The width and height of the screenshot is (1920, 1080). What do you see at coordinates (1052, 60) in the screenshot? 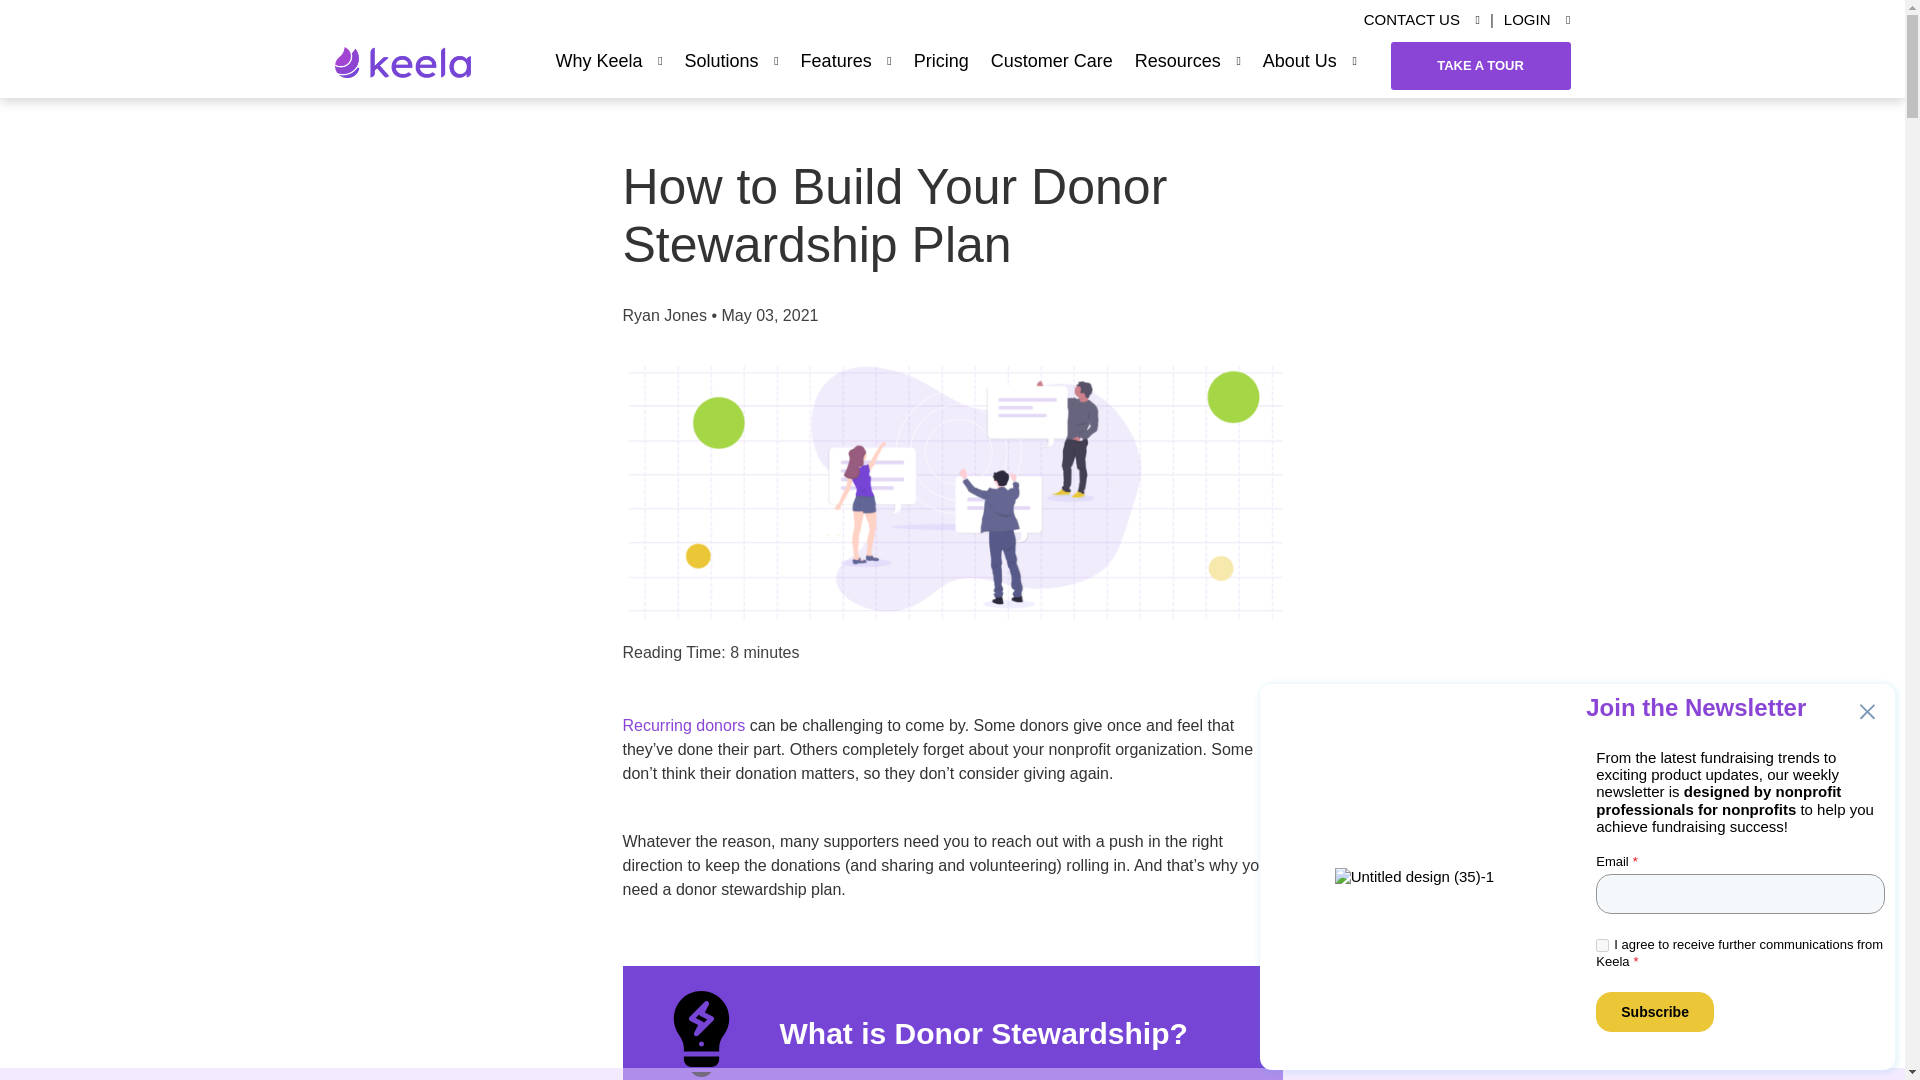
I see `Customer Care` at bounding box center [1052, 60].